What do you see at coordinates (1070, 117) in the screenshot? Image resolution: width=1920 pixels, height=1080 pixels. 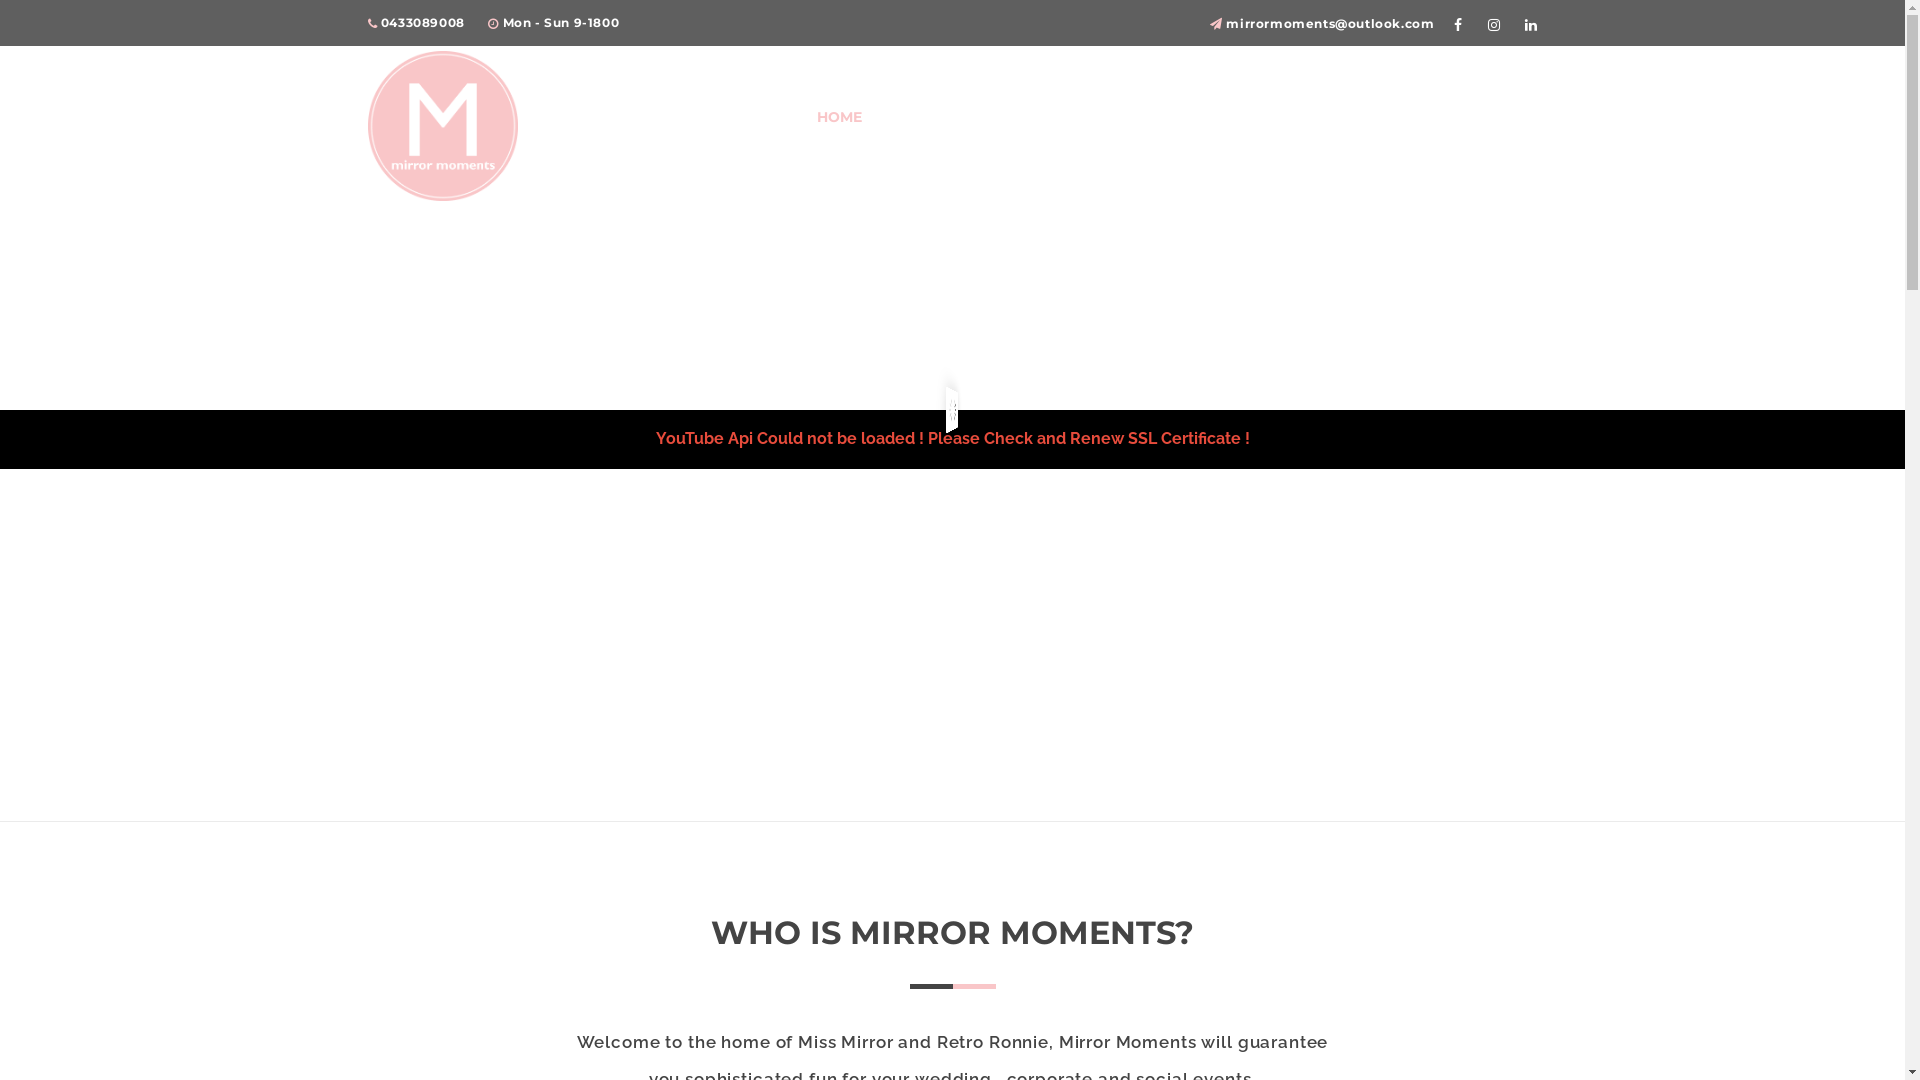 I see `CONTACT US` at bounding box center [1070, 117].